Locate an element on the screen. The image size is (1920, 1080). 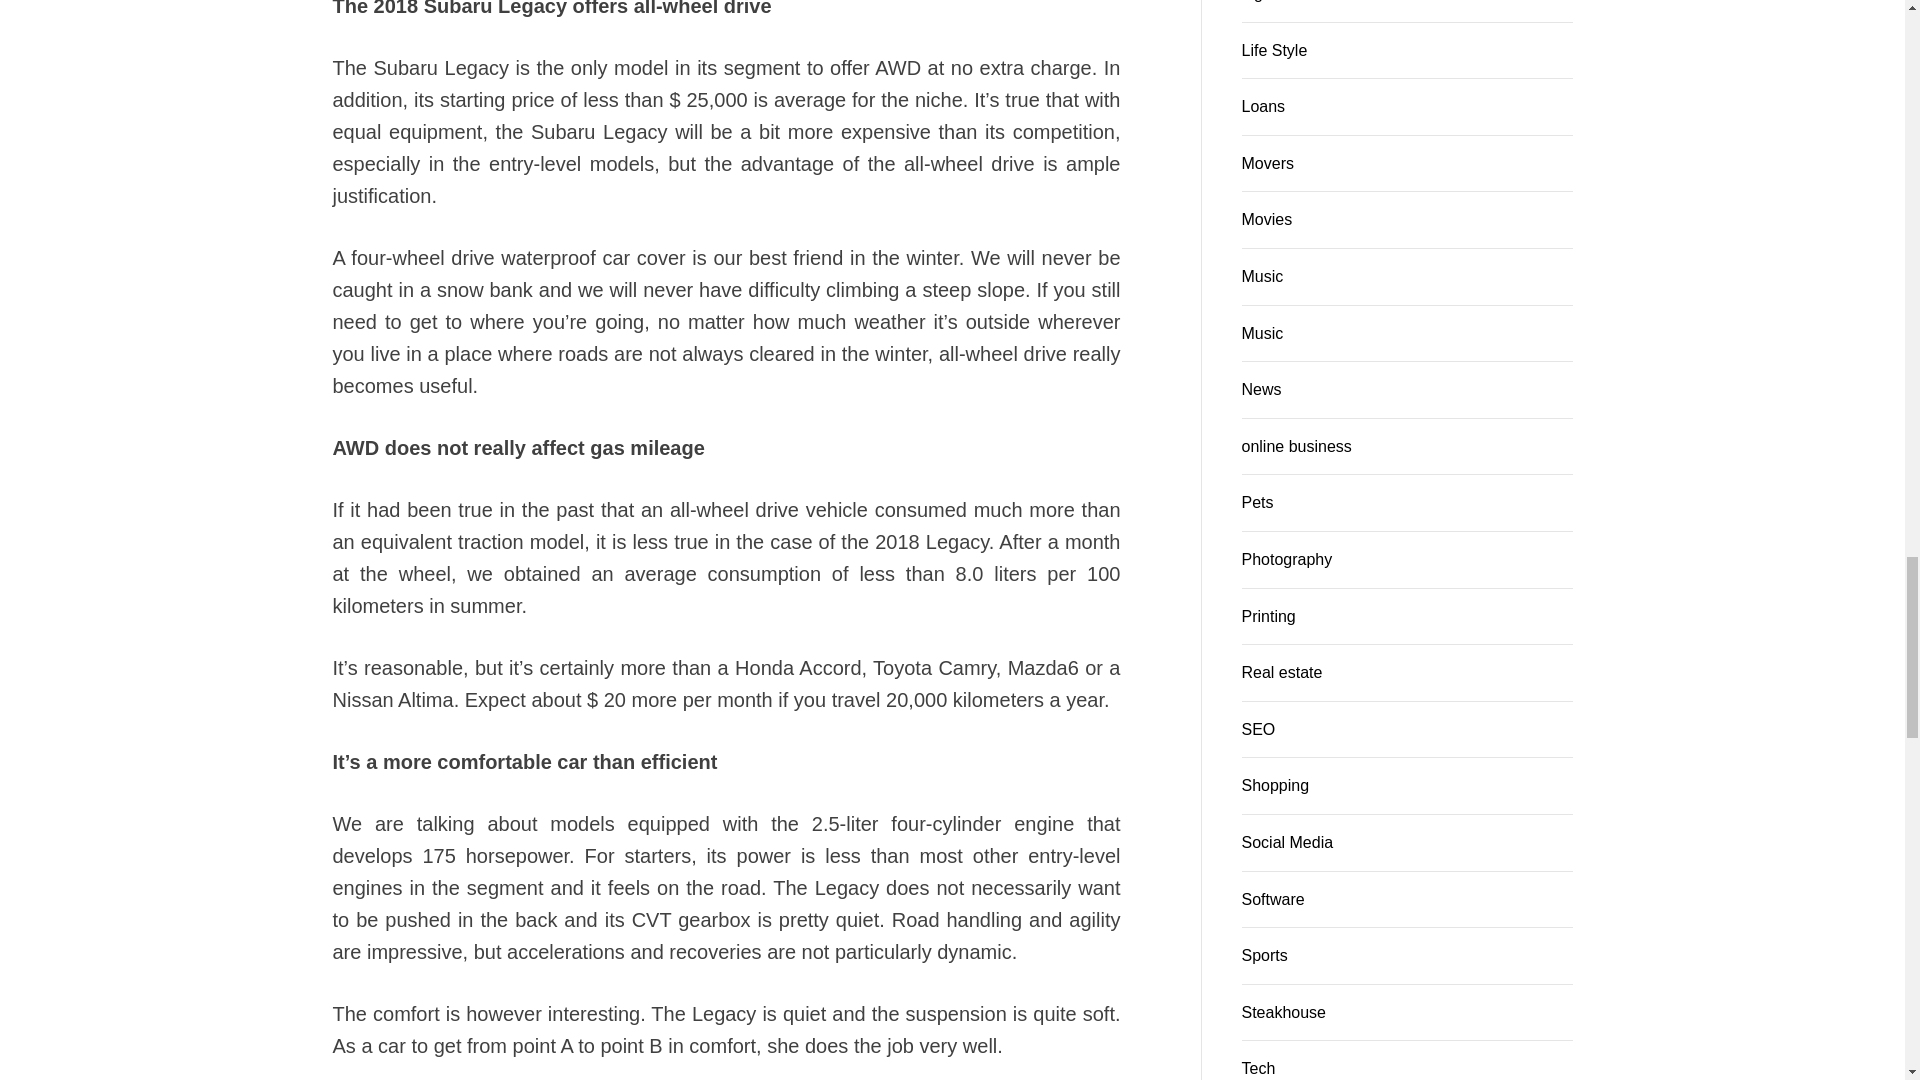
Sunday is located at coordinates (1548, 545).